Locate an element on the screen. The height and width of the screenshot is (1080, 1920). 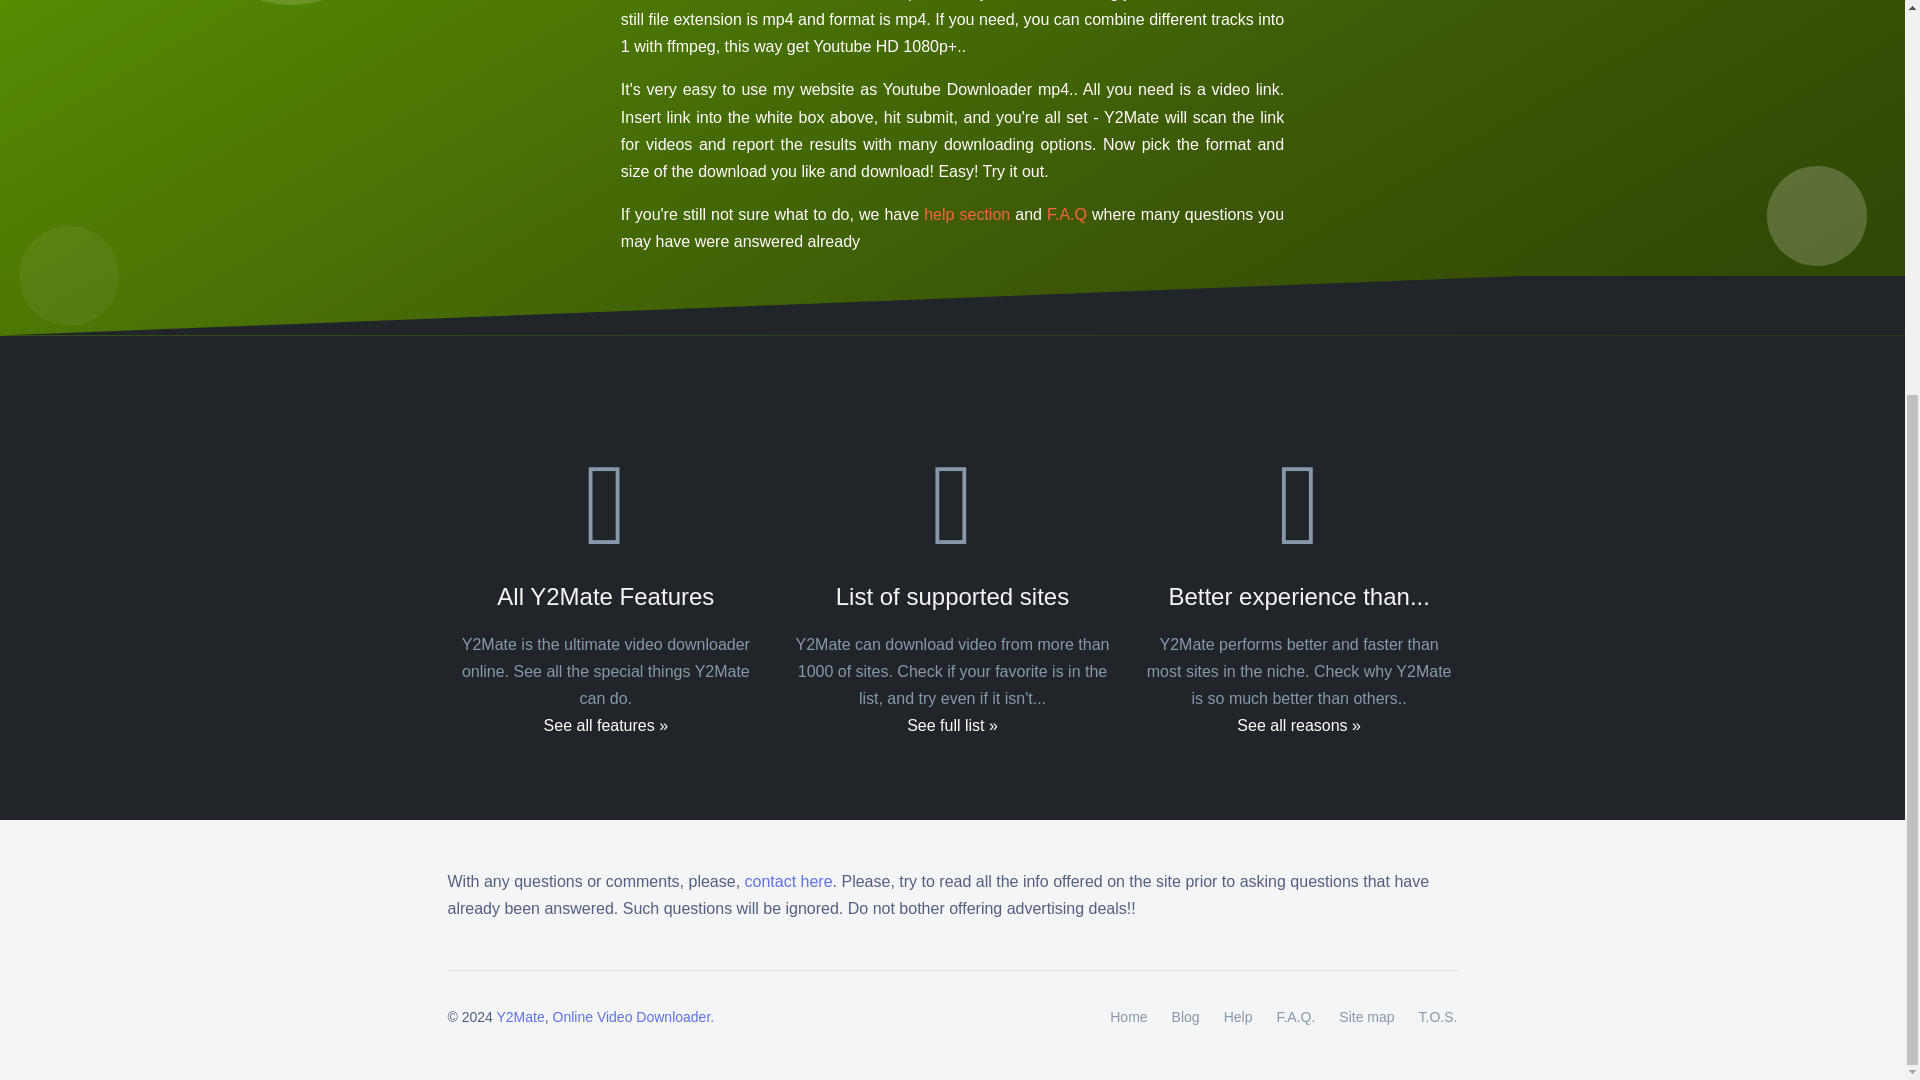
Site map is located at coordinates (1366, 1018).